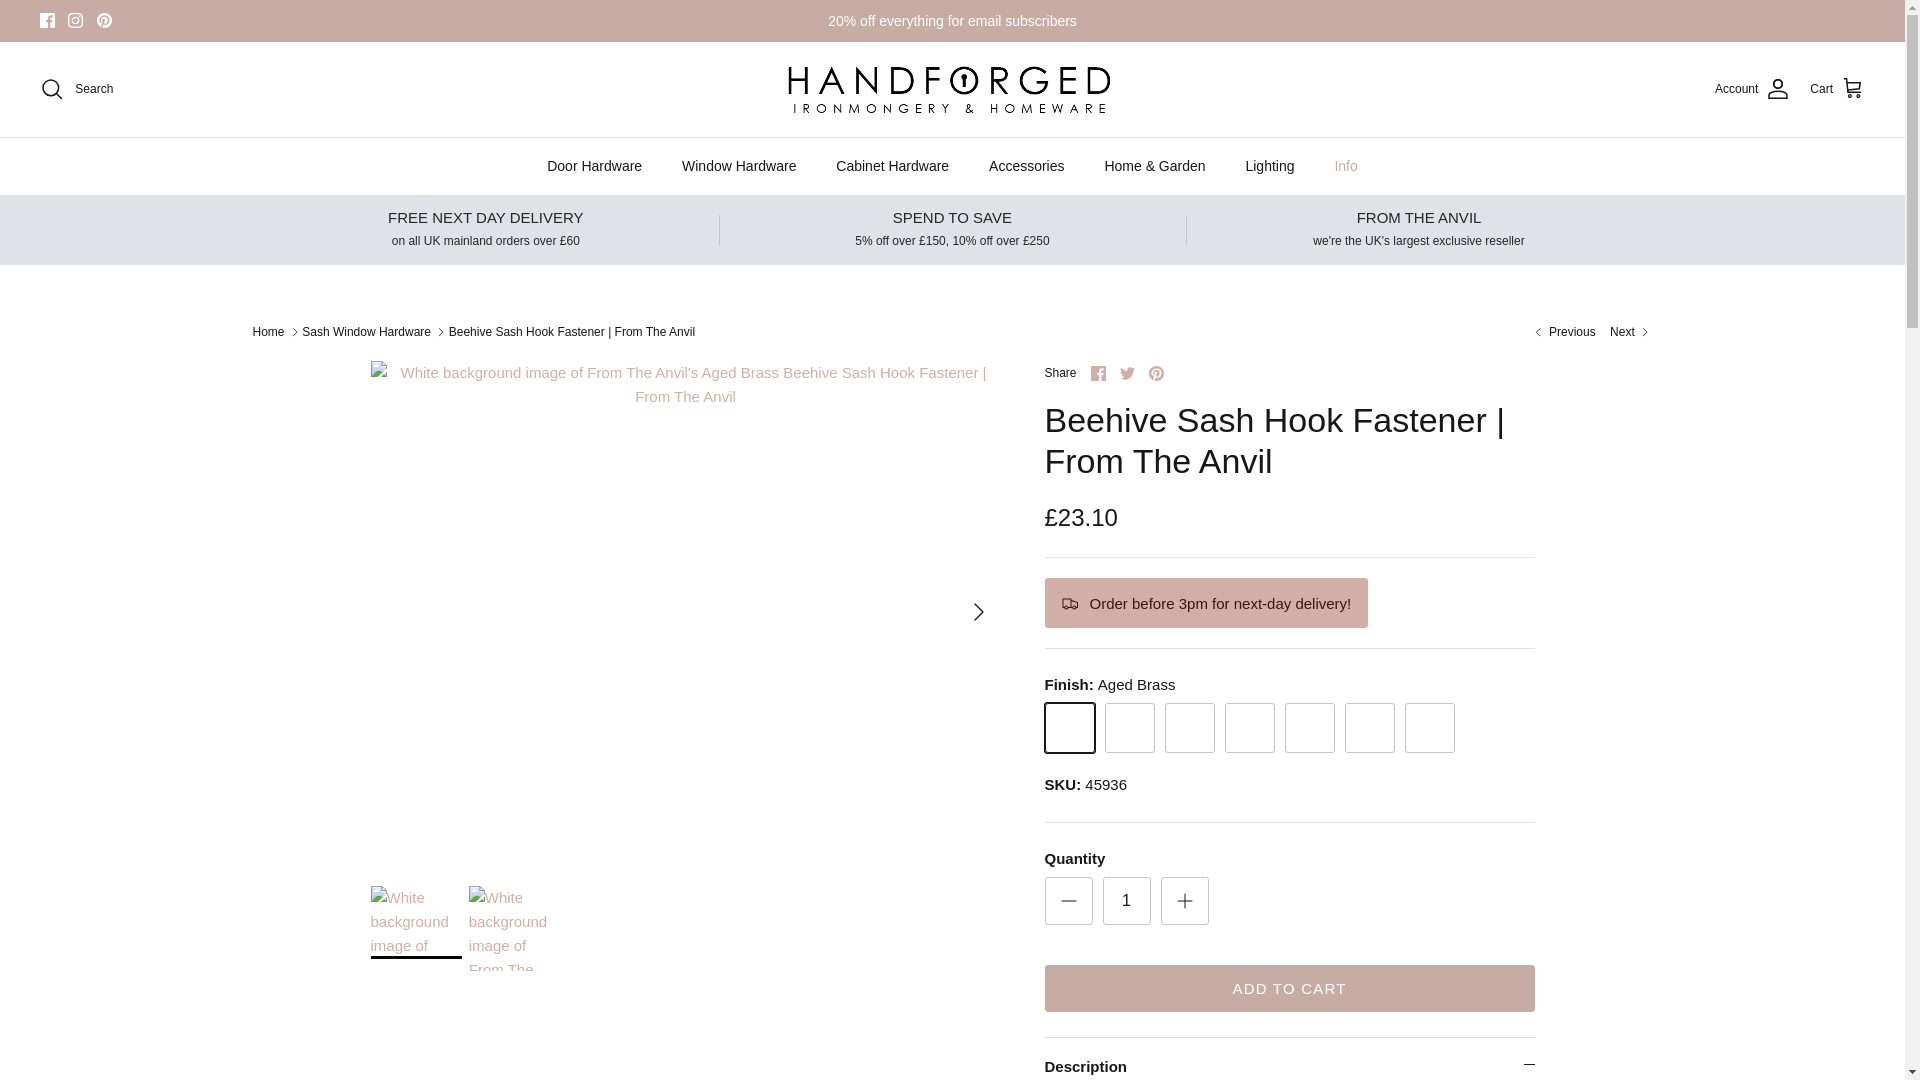  What do you see at coordinates (1068, 900) in the screenshot?
I see `Minus` at bounding box center [1068, 900].